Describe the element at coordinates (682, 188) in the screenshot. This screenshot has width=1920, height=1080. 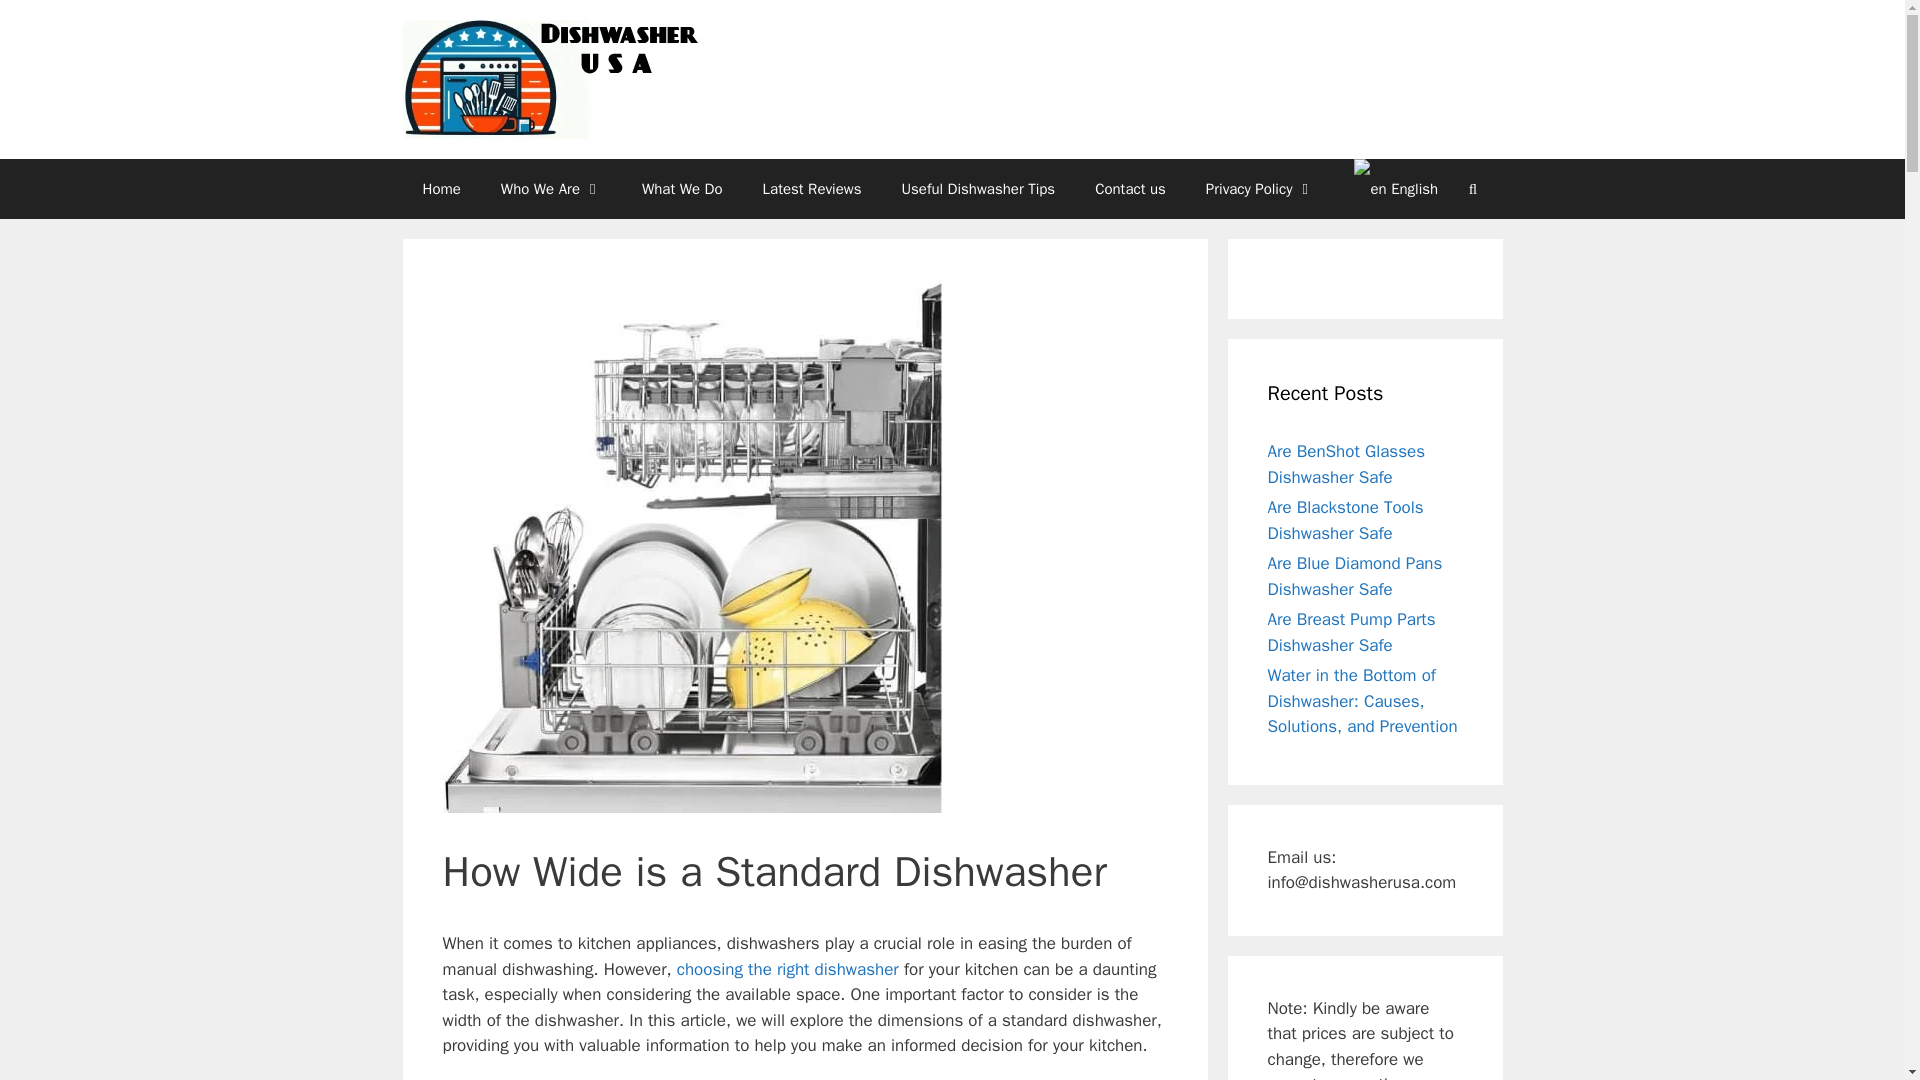
I see `What We Do` at that location.